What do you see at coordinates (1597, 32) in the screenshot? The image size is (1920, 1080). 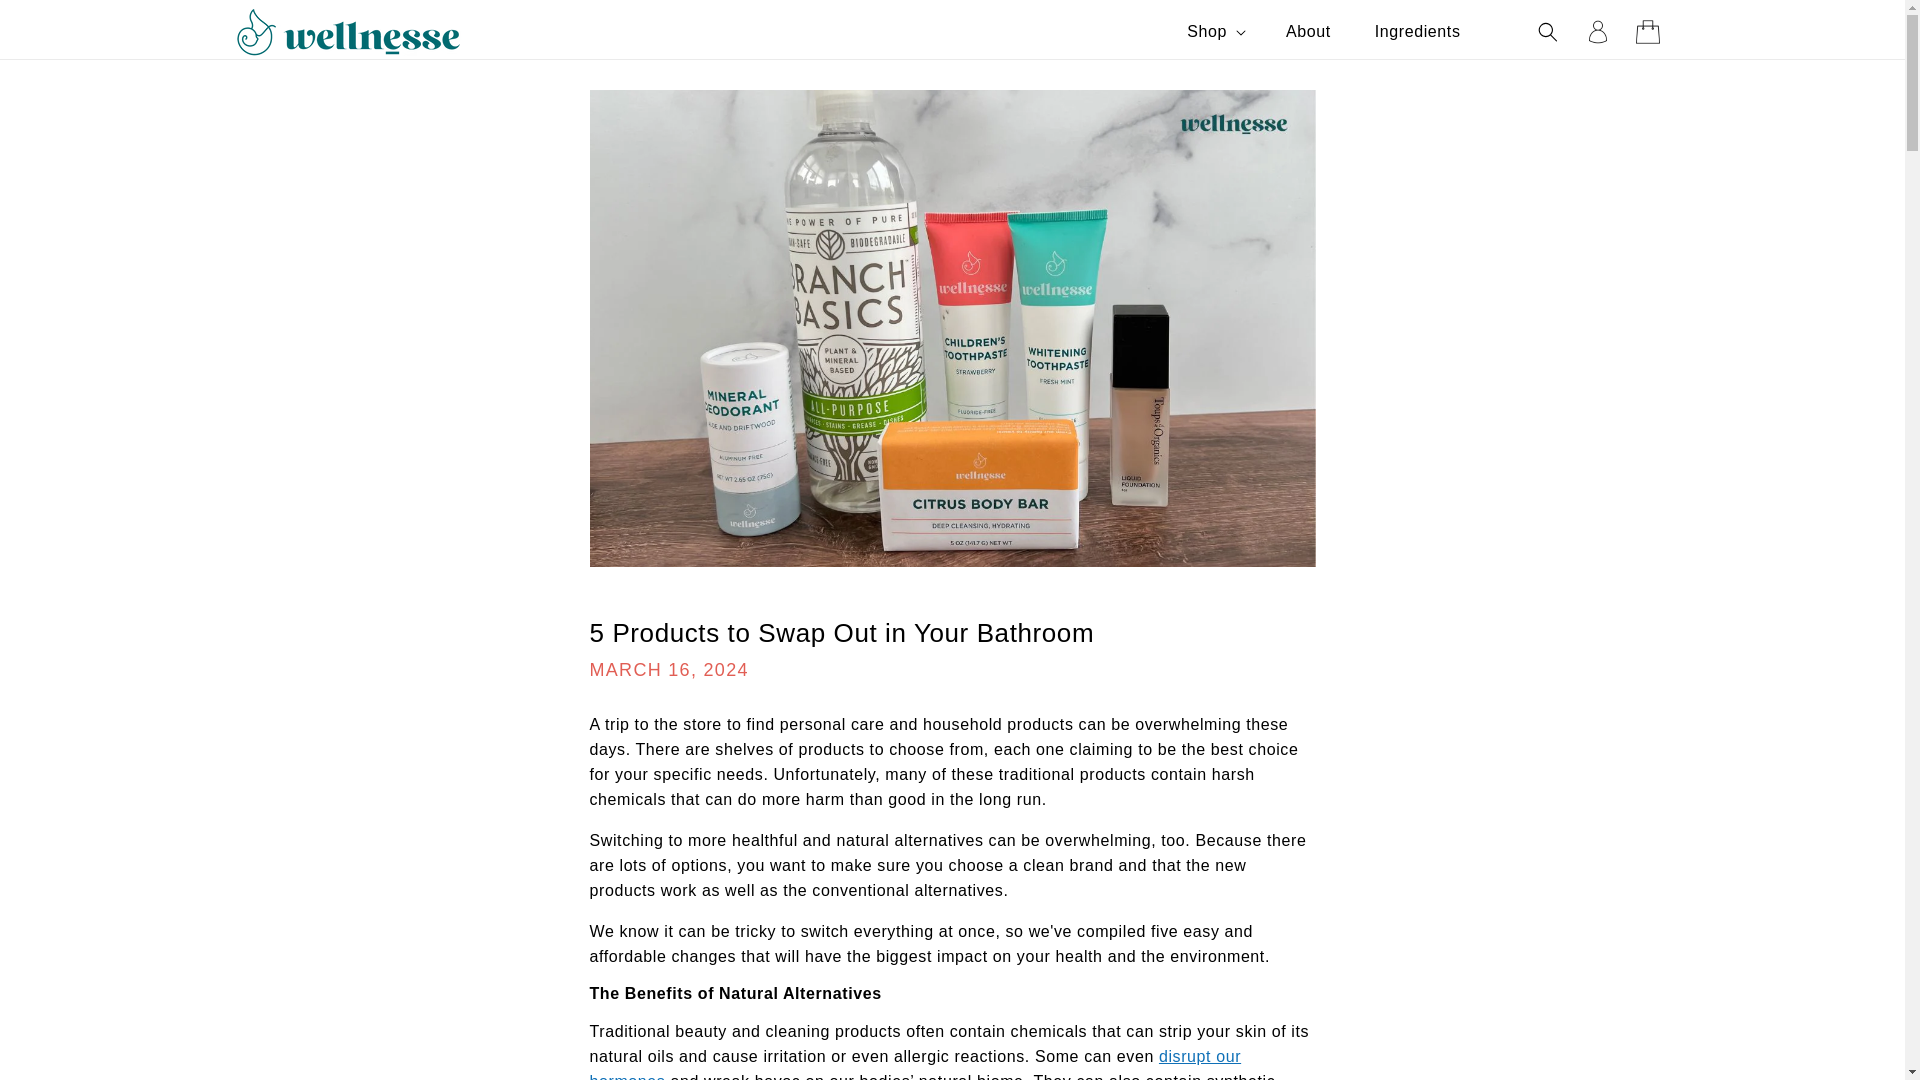 I see `Log in` at bounding box center [1597, 32].